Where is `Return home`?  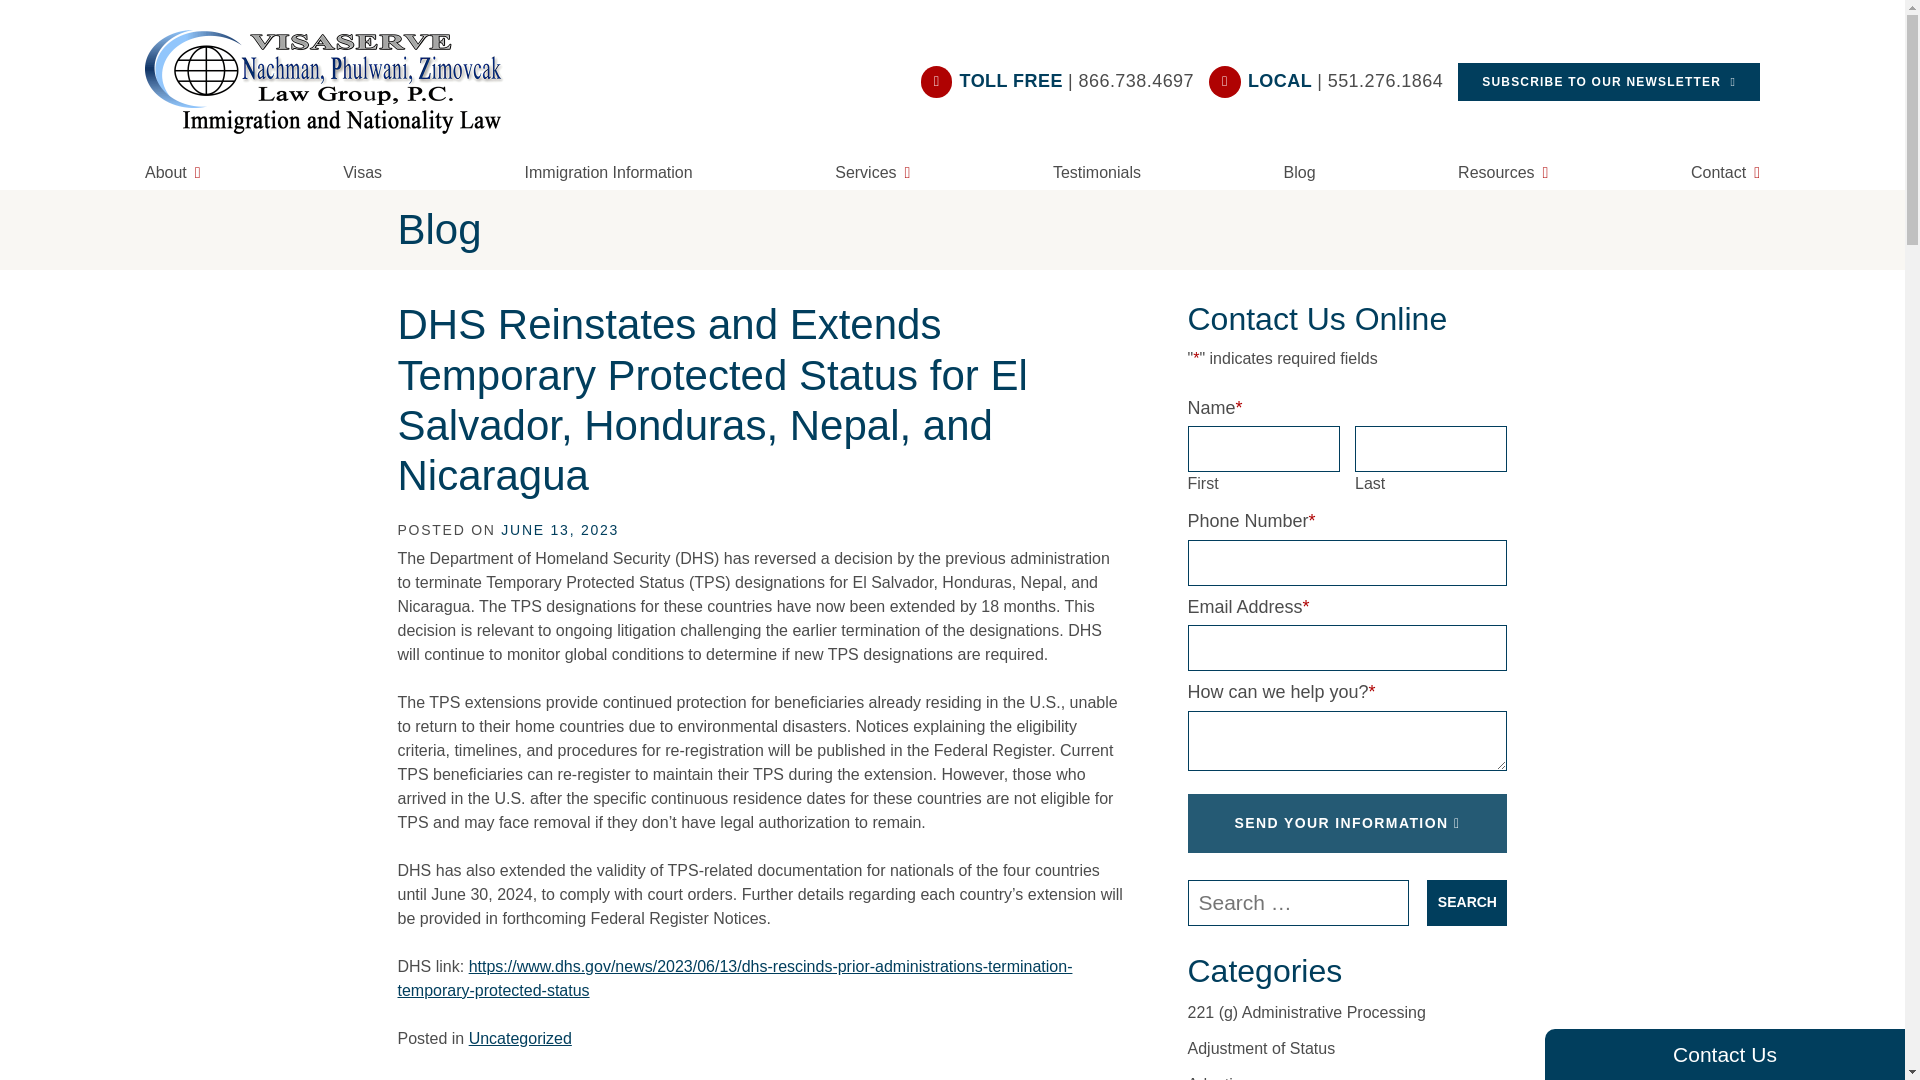 Return home is located at coordinates (336, 82).